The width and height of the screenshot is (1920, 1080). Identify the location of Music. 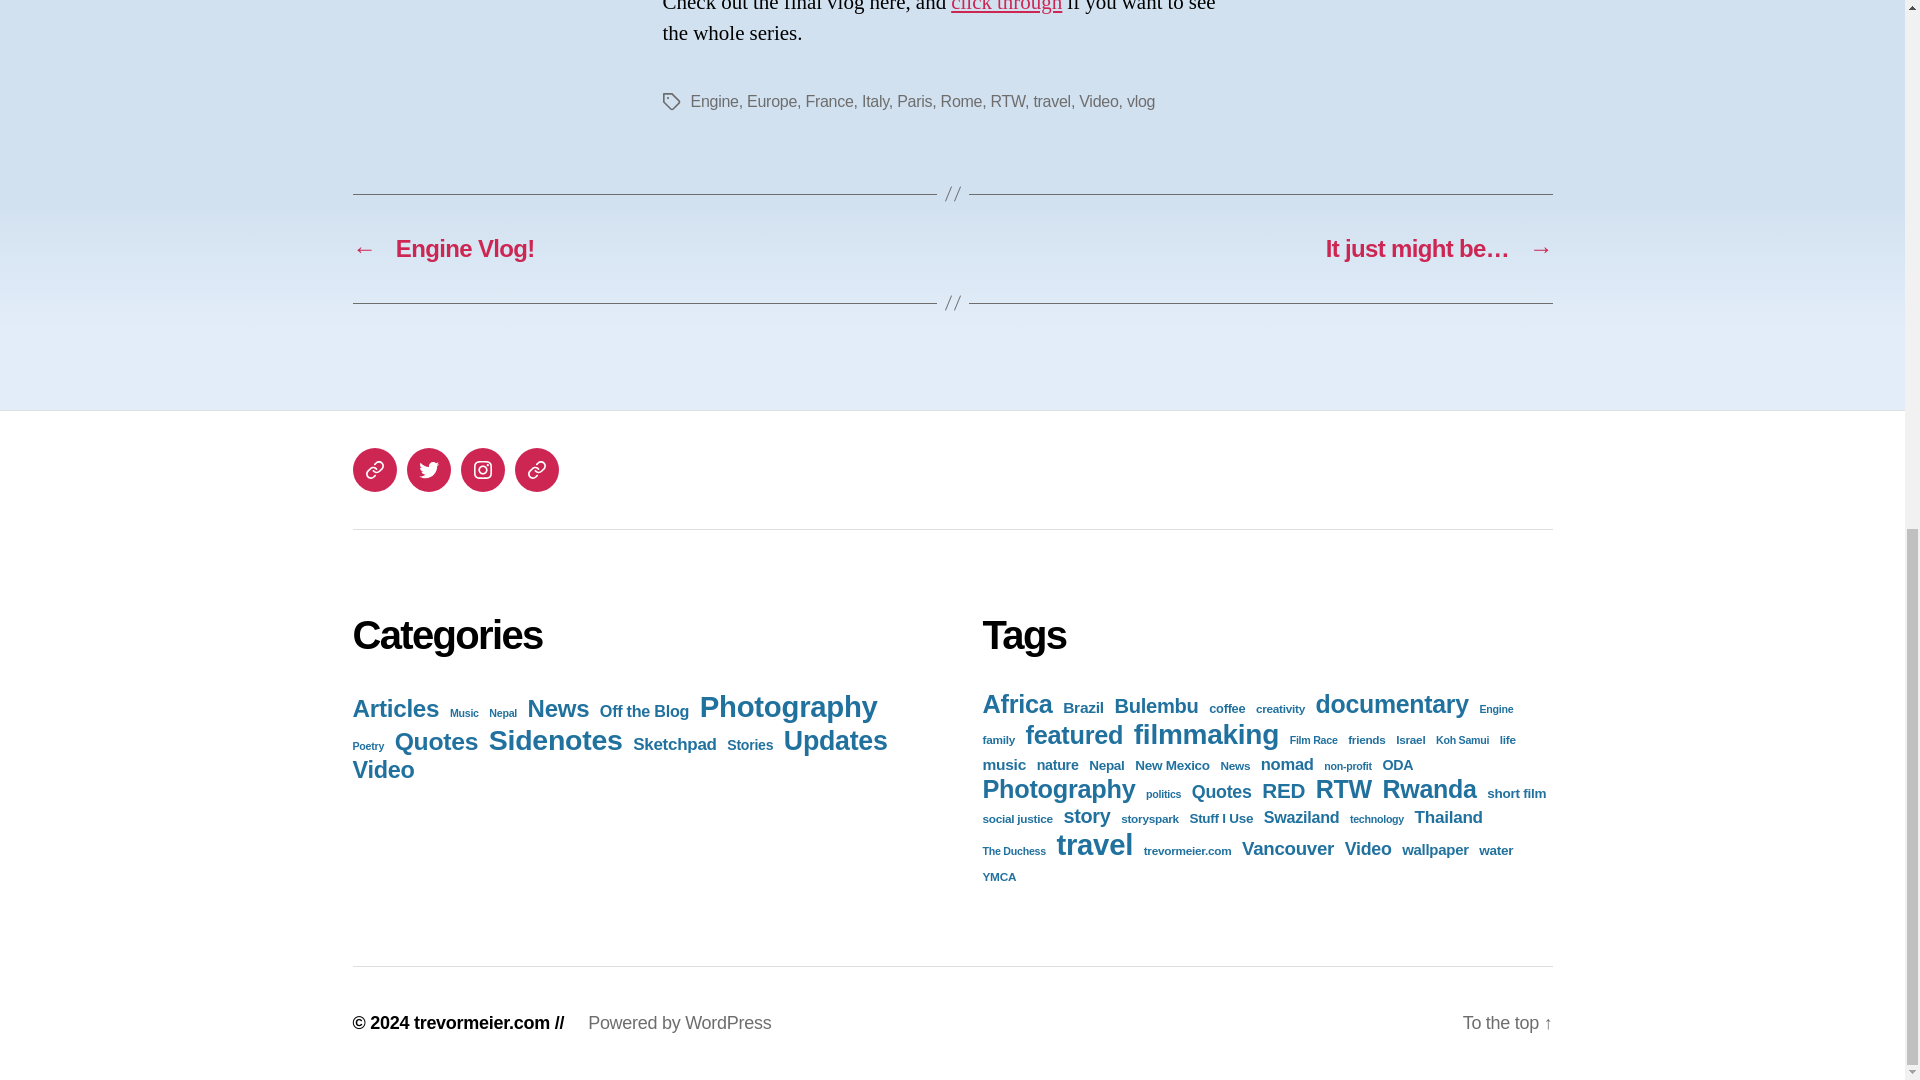
(464, 713).